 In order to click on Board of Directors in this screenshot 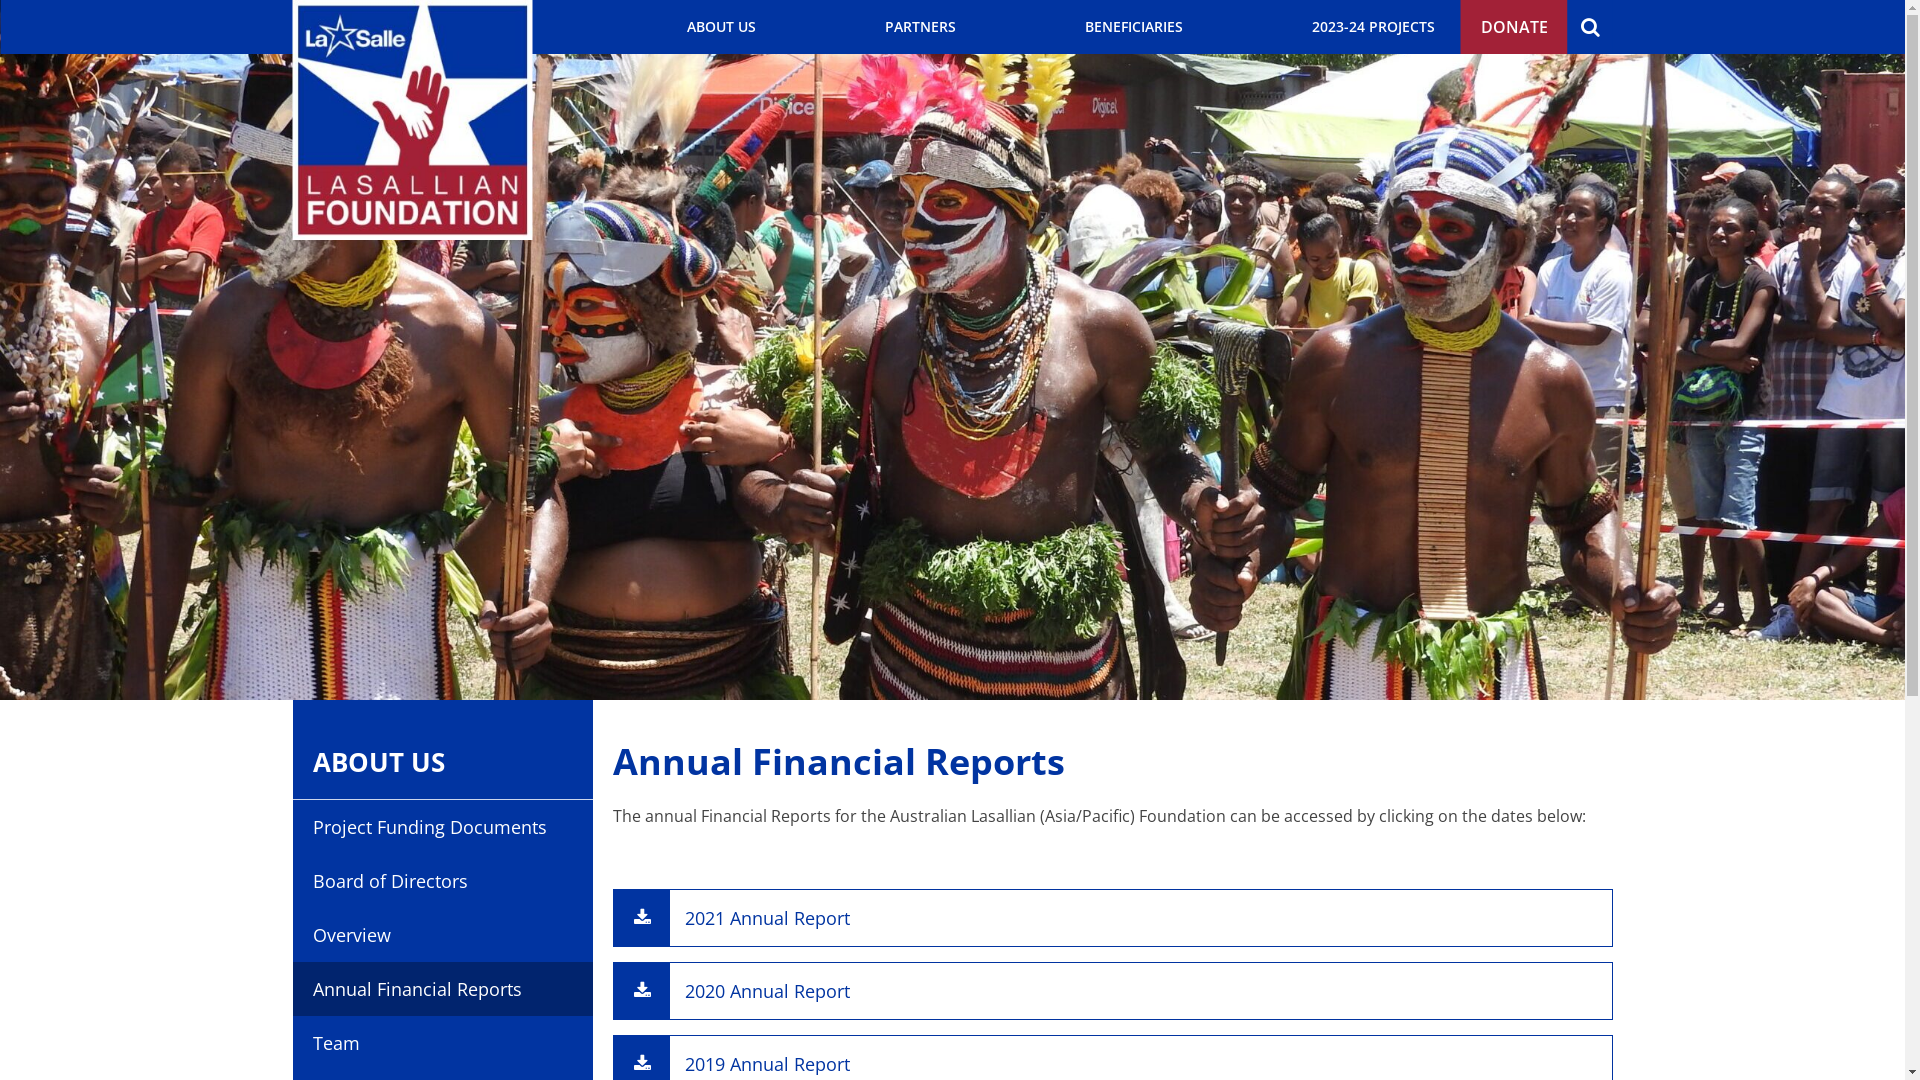, I will do `click(442, 881)`.